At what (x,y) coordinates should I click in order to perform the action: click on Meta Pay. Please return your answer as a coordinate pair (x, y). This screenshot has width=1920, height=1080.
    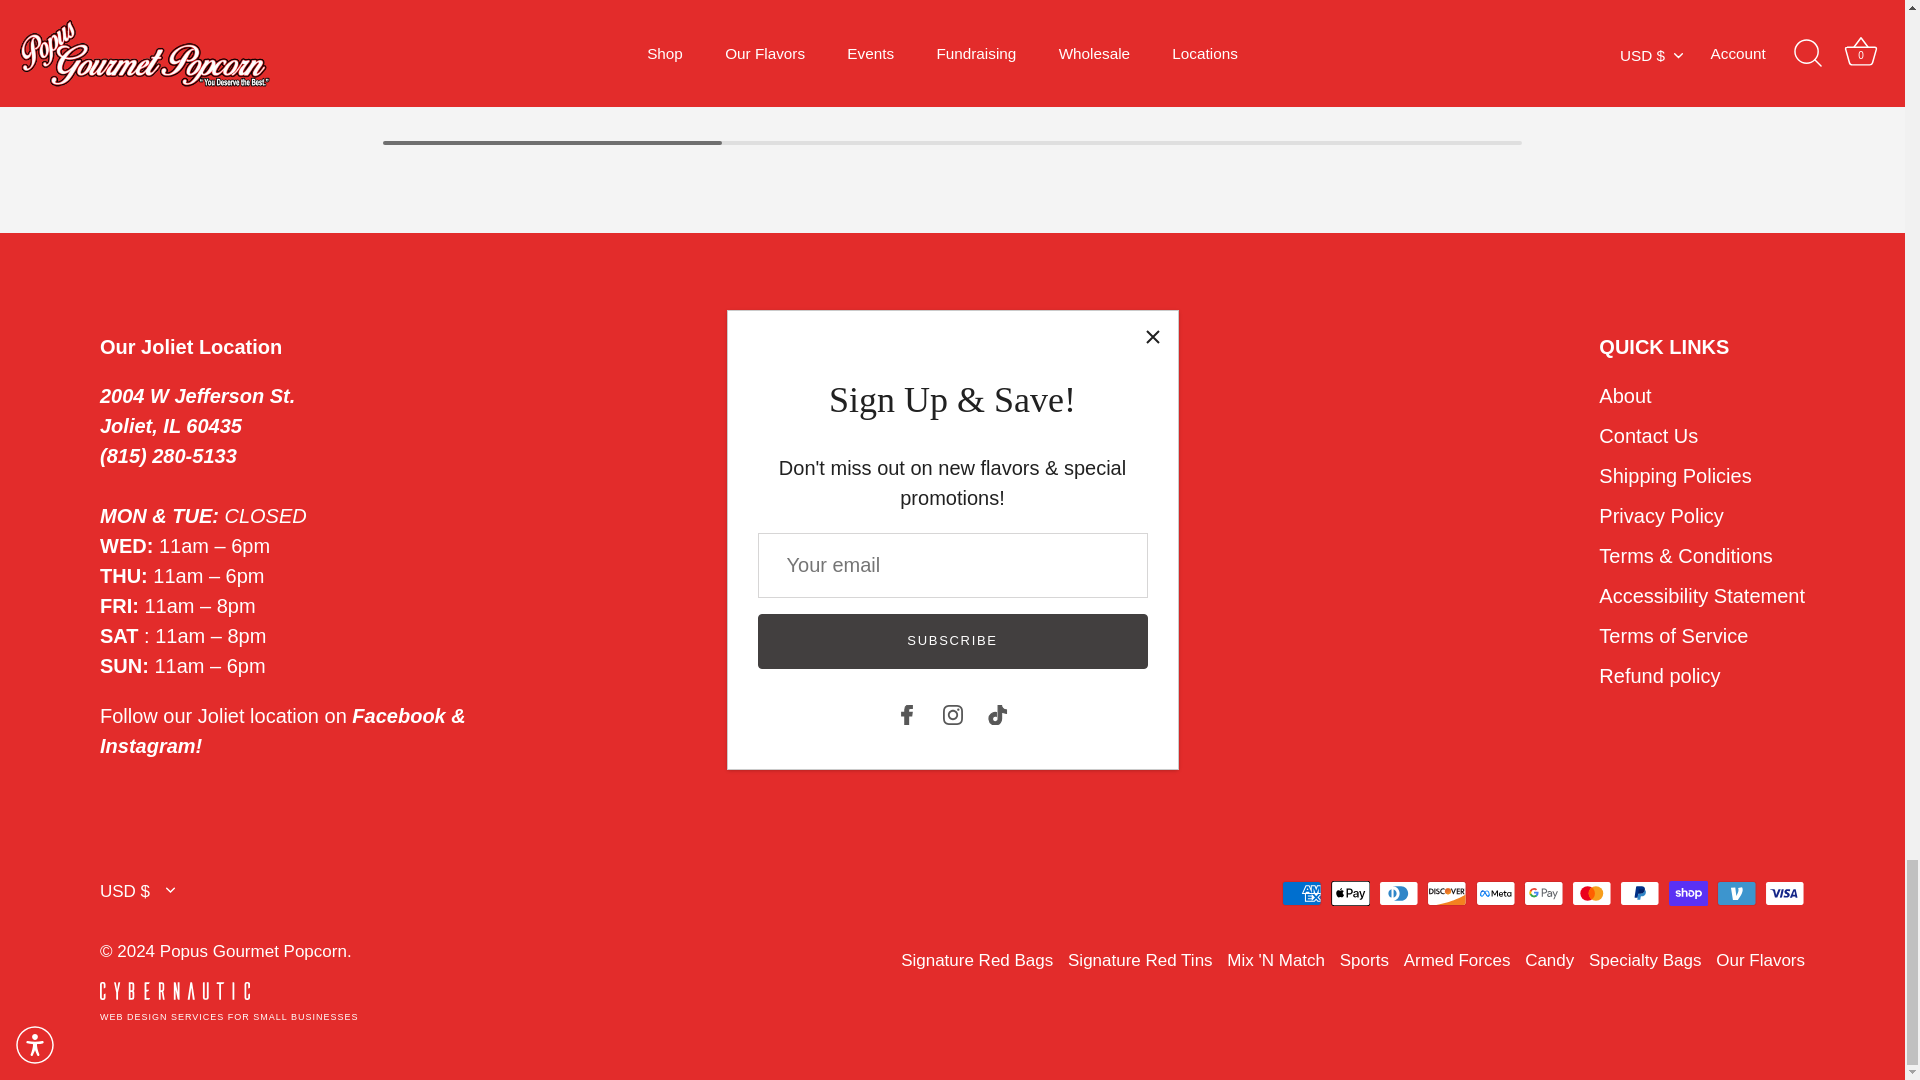
    Looking at the image, I should click on (1495, 894).